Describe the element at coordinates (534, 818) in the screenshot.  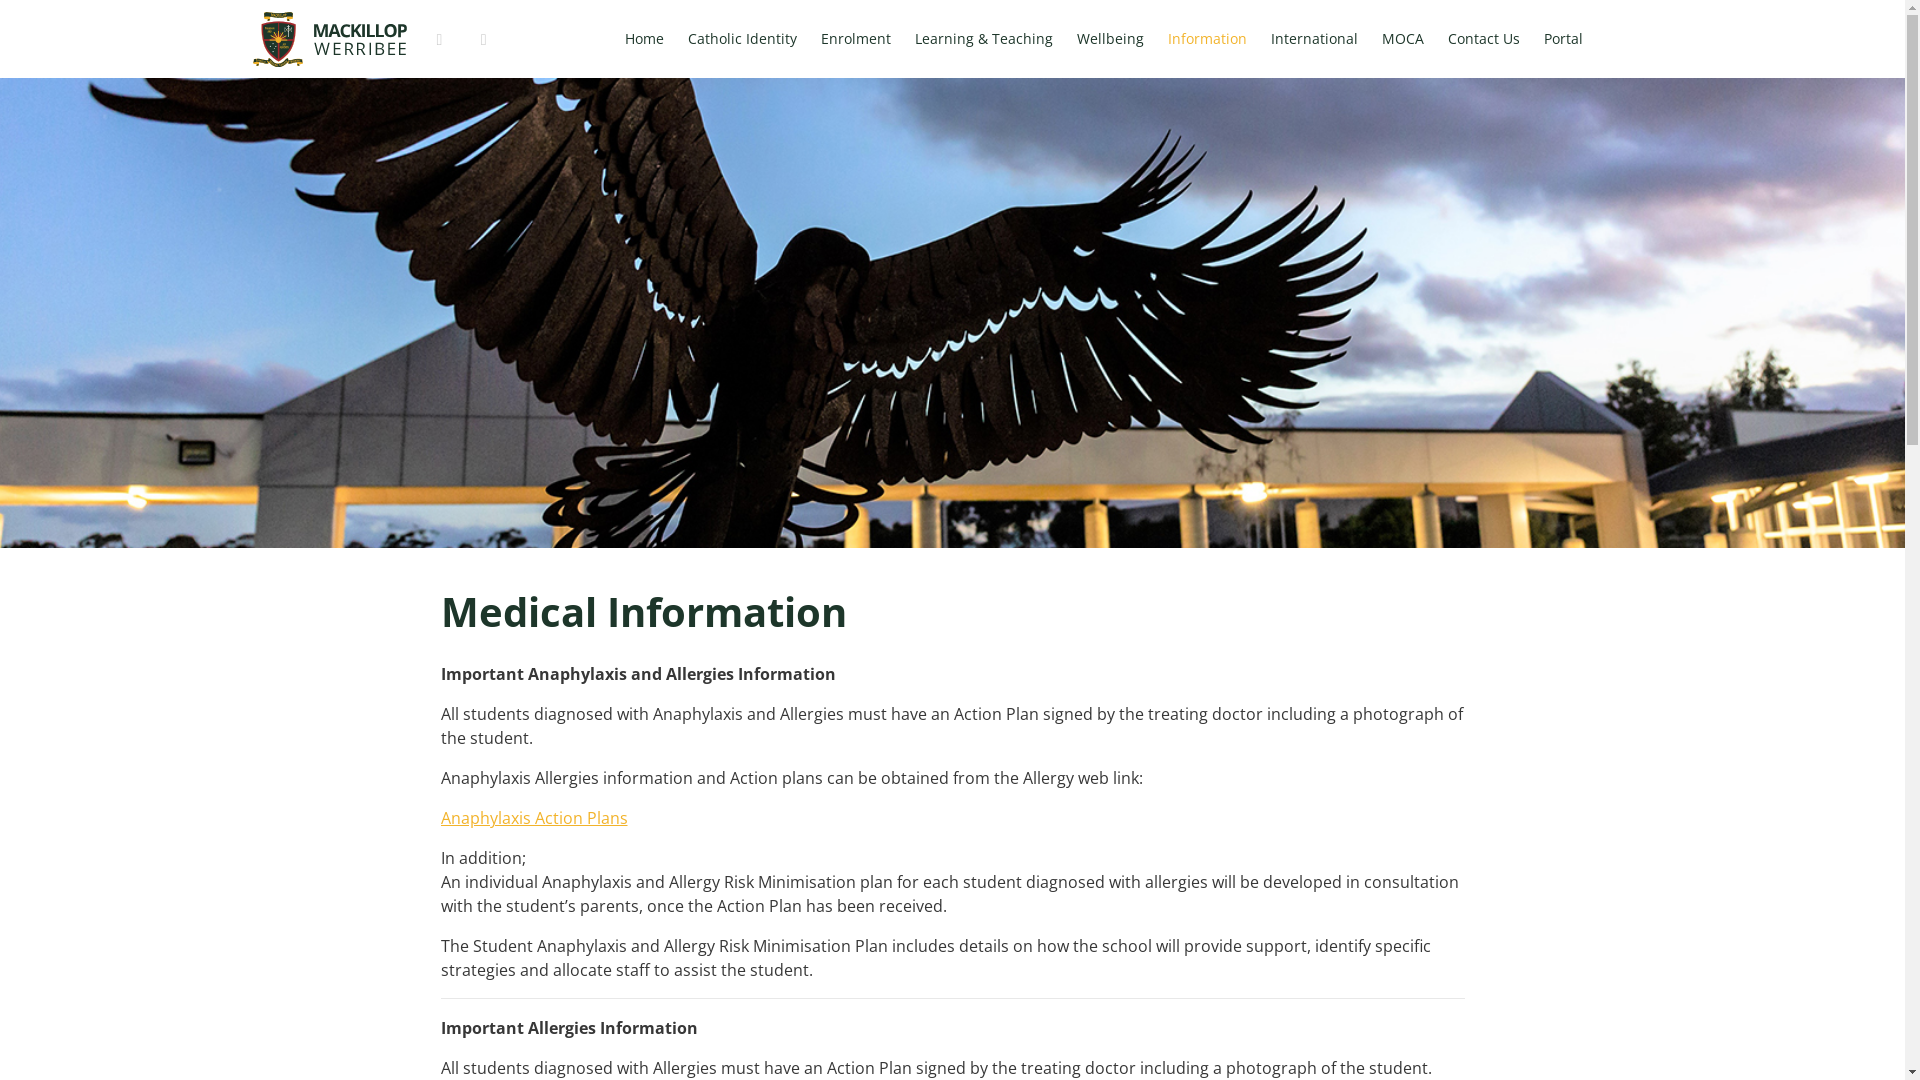
I see `Anaphylaxis Action Plans` at that location.